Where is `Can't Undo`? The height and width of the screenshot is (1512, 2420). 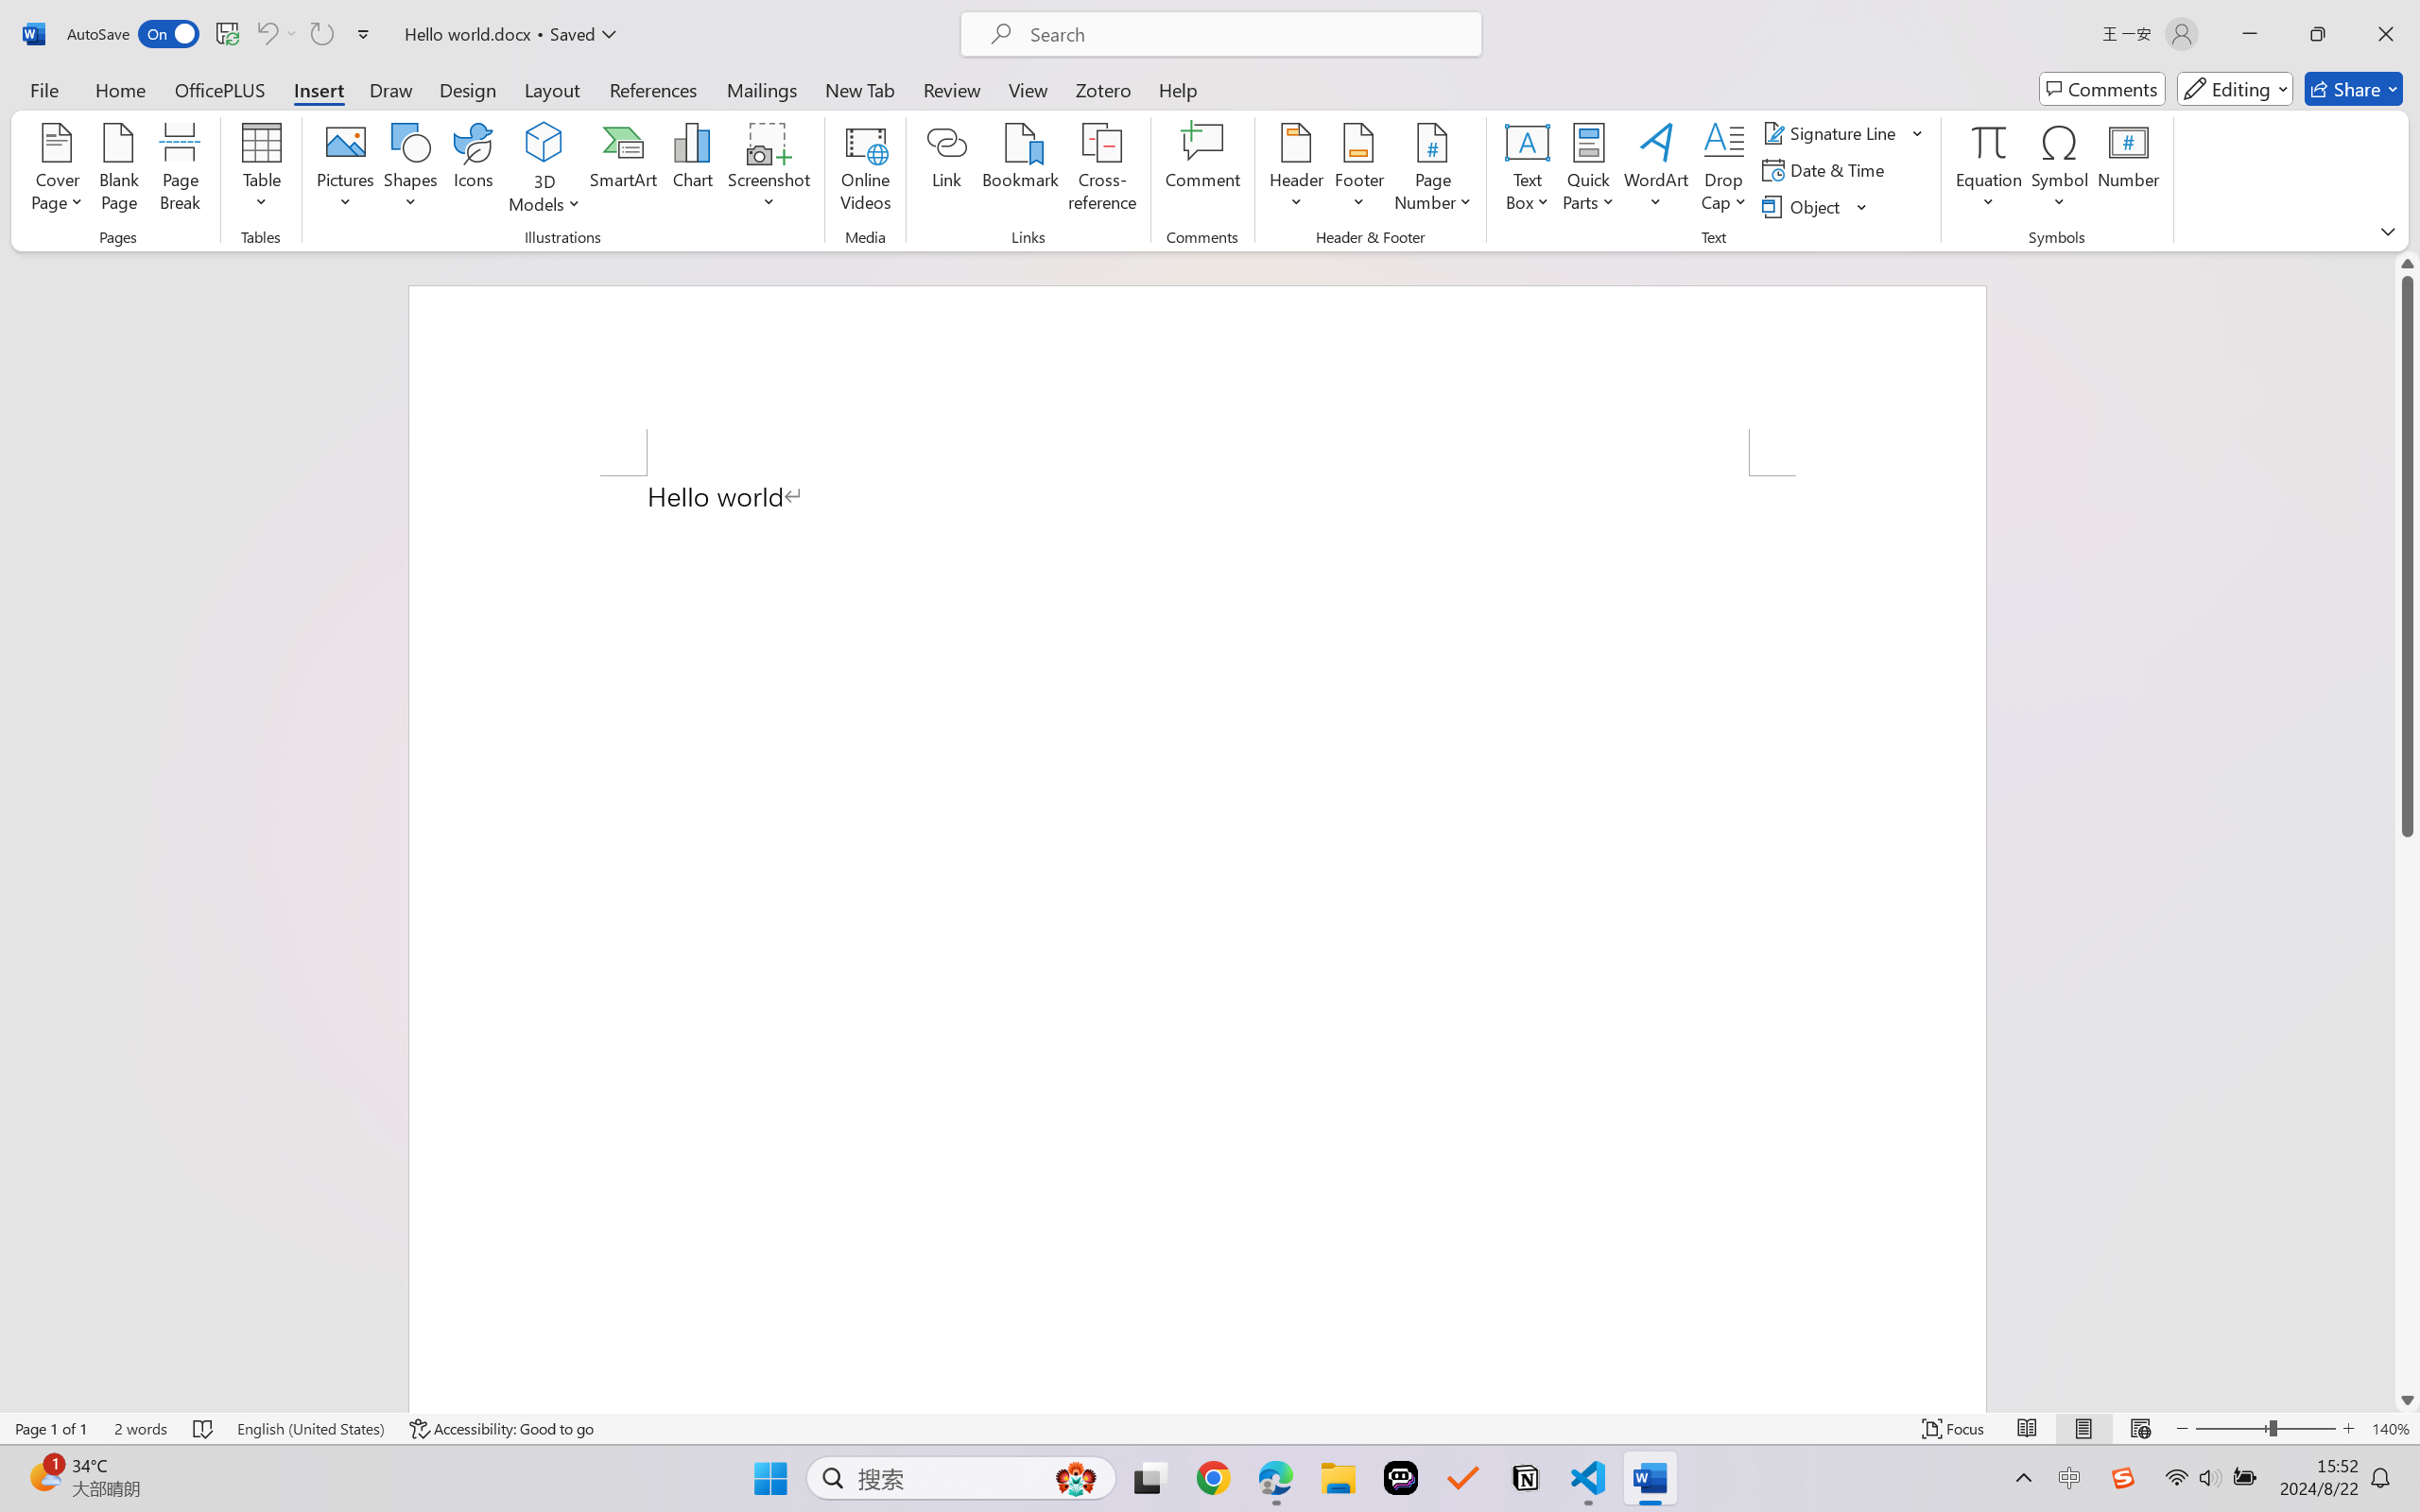 Can't Undo is located at coordinates (276, 34).